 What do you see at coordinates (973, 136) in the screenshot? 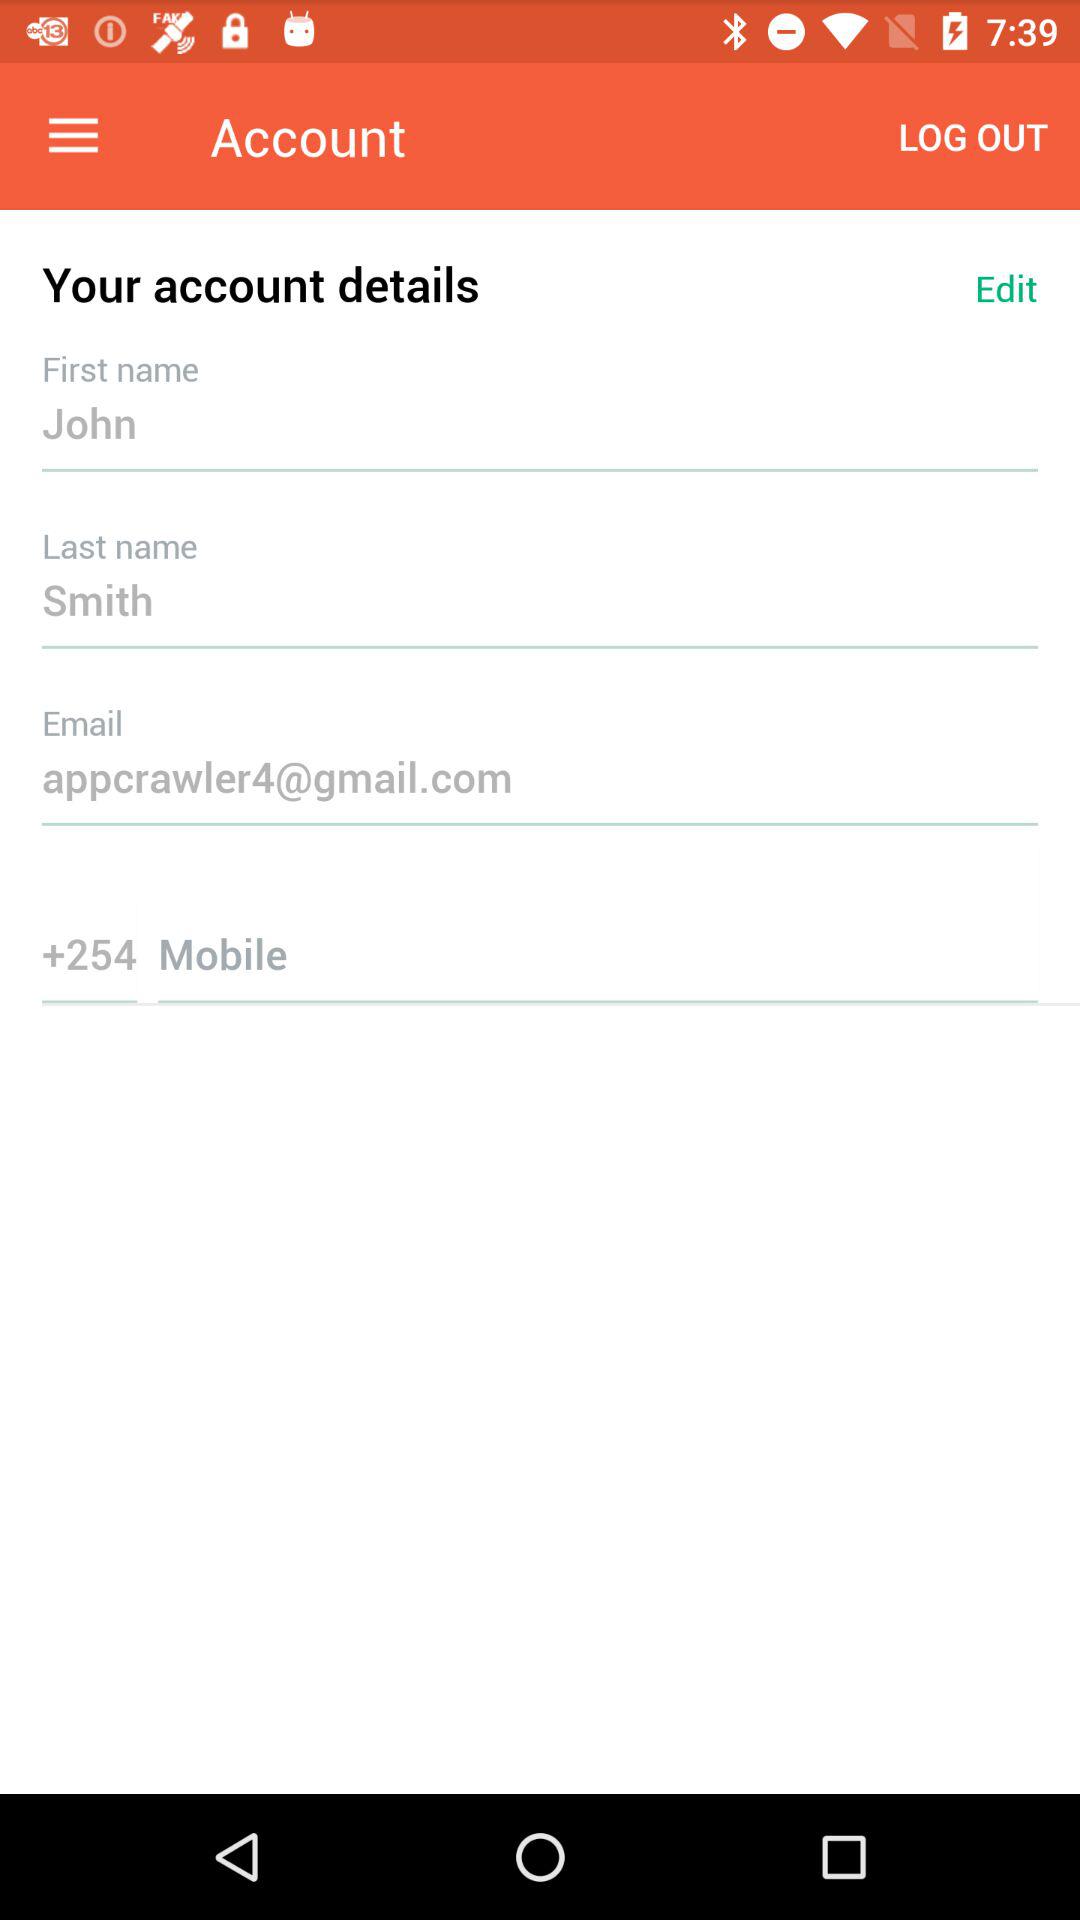
I see `open icon above your account details item` at bounding box center [973, 136].